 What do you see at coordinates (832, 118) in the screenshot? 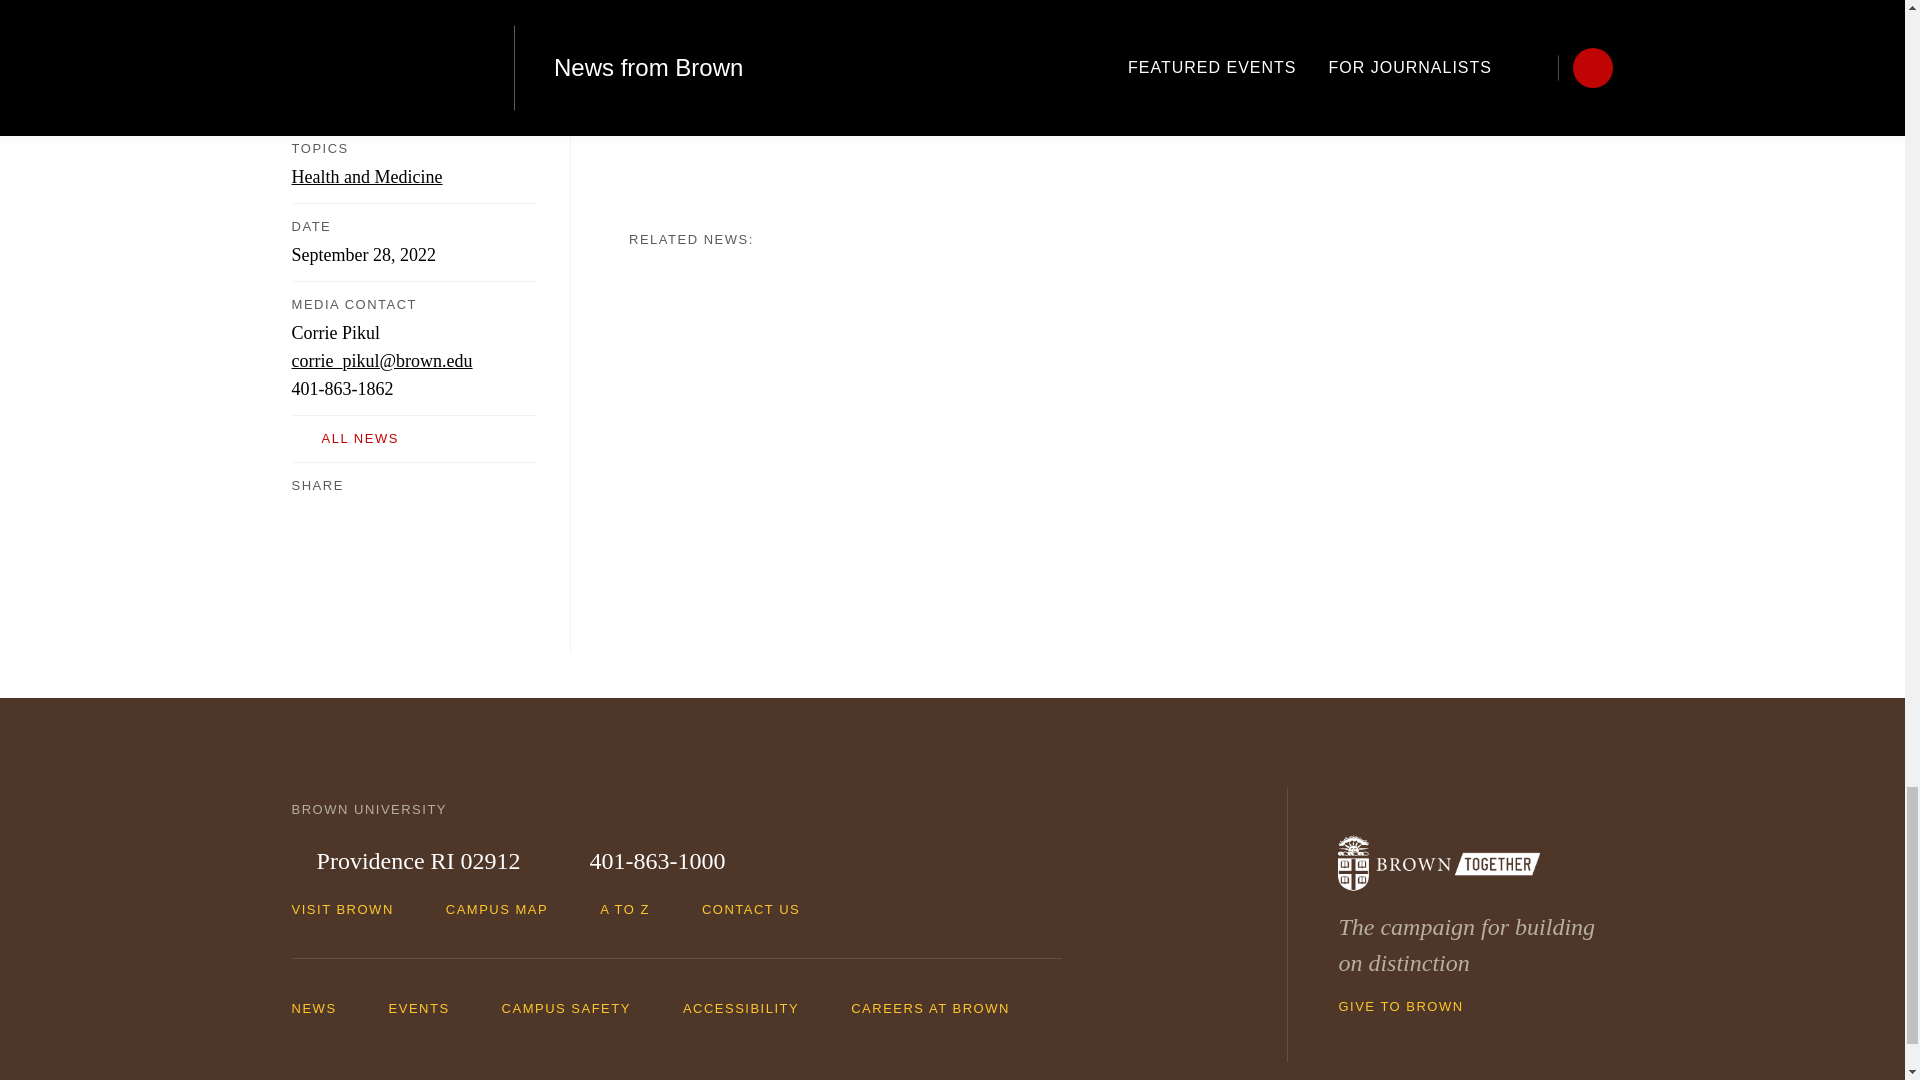
I see `Warren Alpert Medical School` at bounding box center [832, 118].